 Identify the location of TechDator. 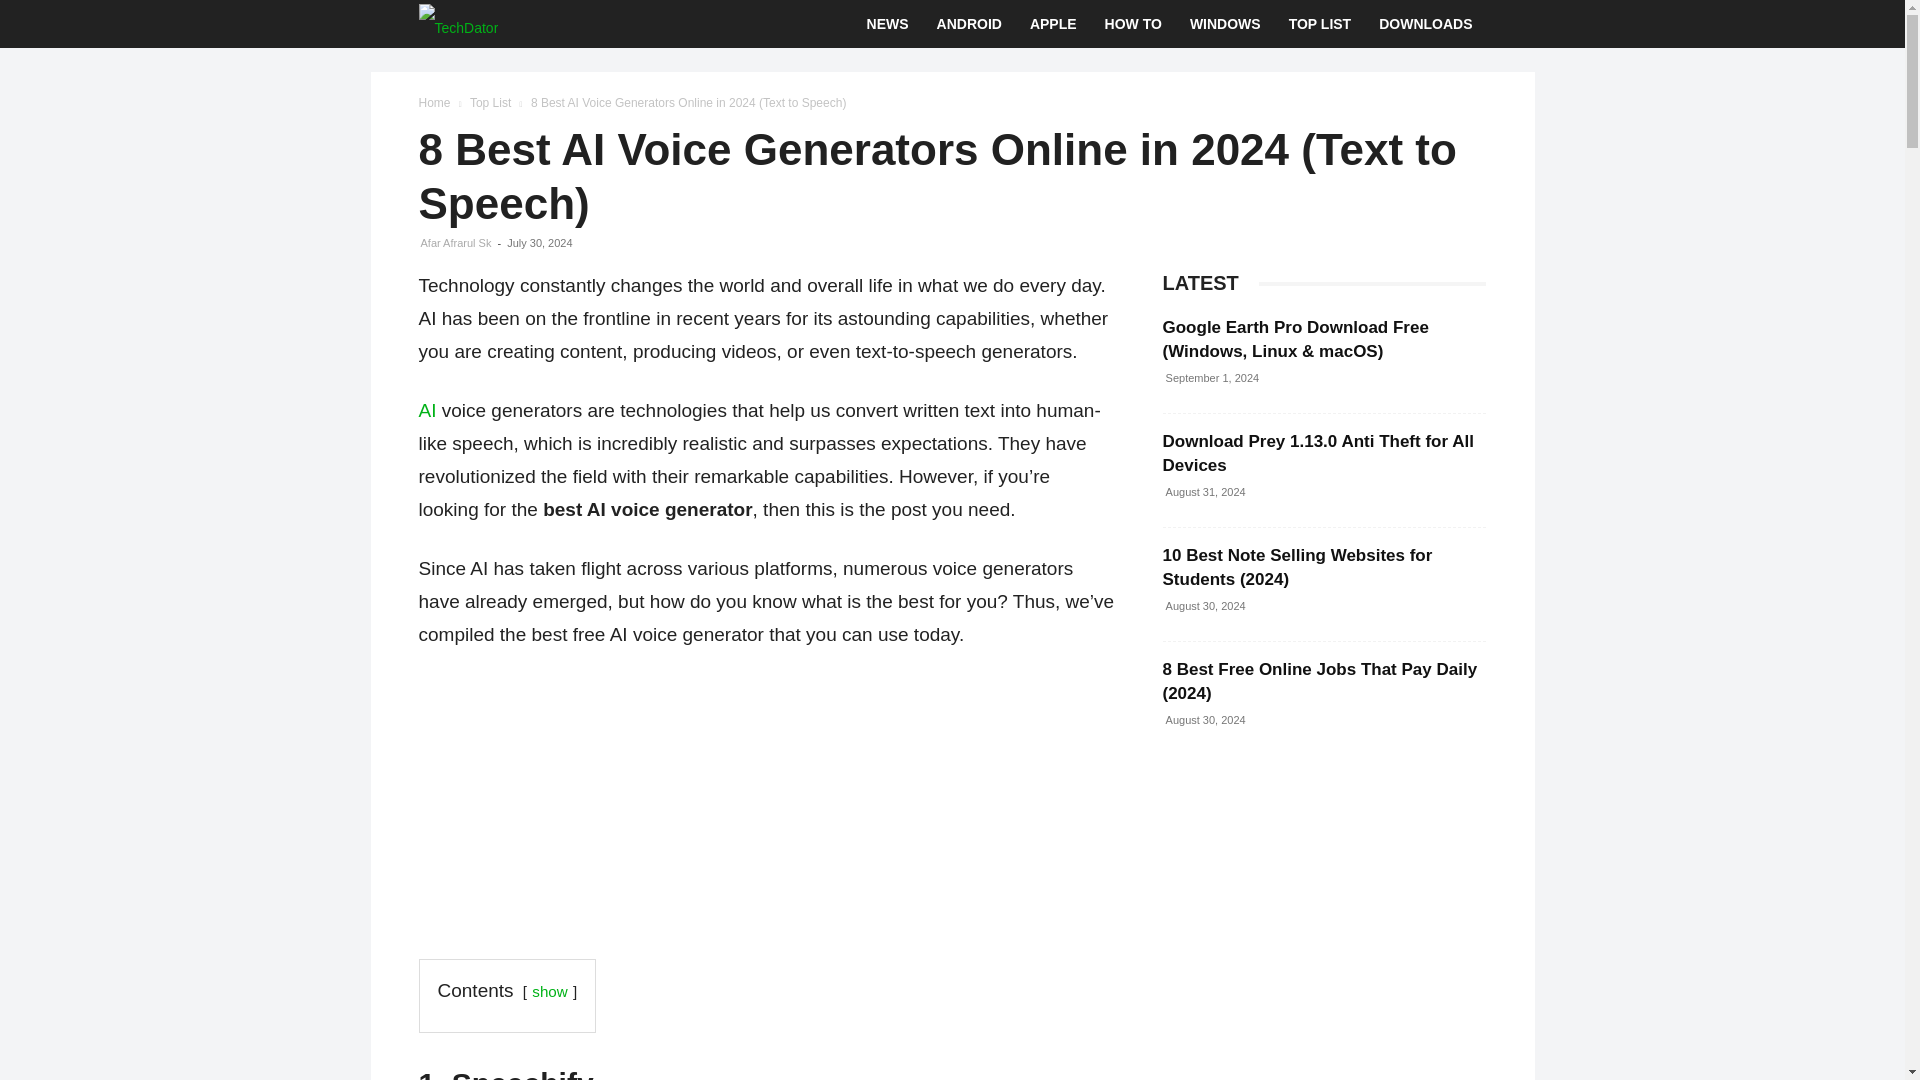
(458, 24).